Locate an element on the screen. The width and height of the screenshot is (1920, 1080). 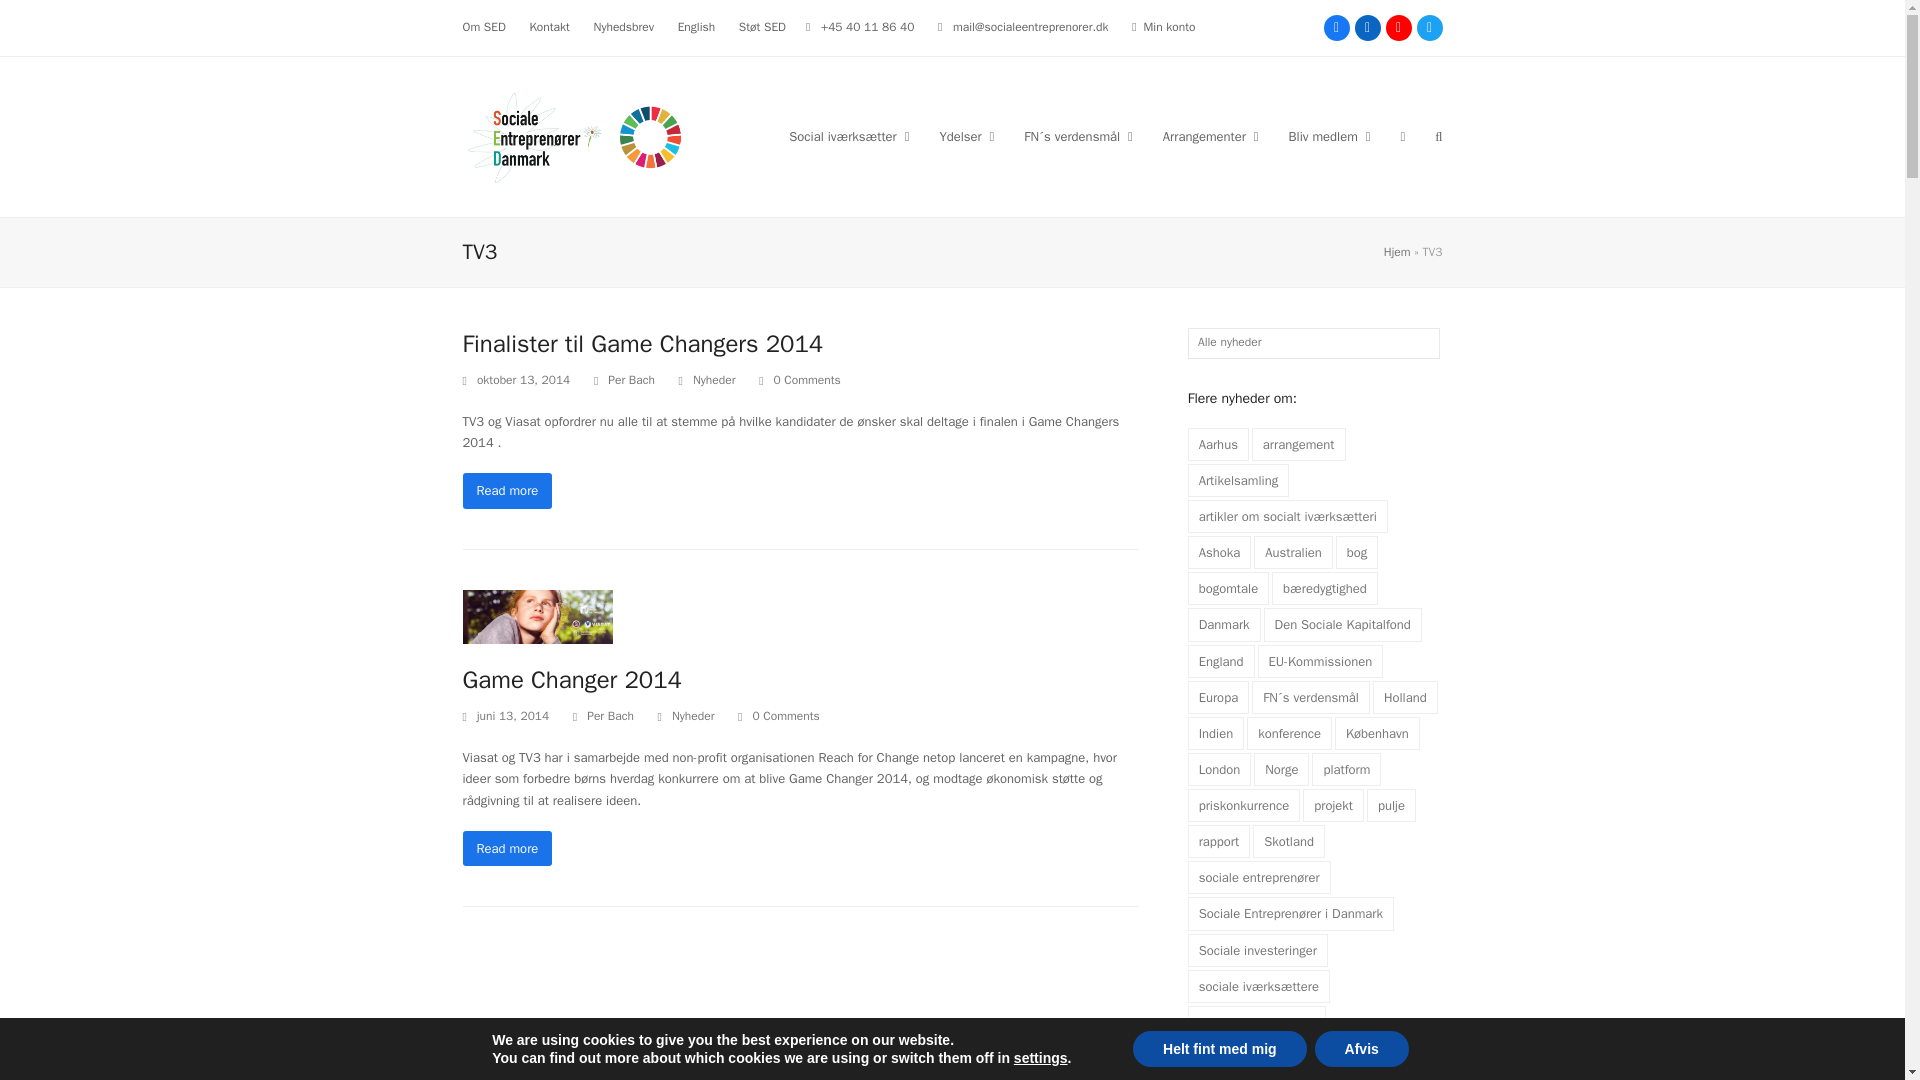
Kontakt is located at coordinates (548, 26).